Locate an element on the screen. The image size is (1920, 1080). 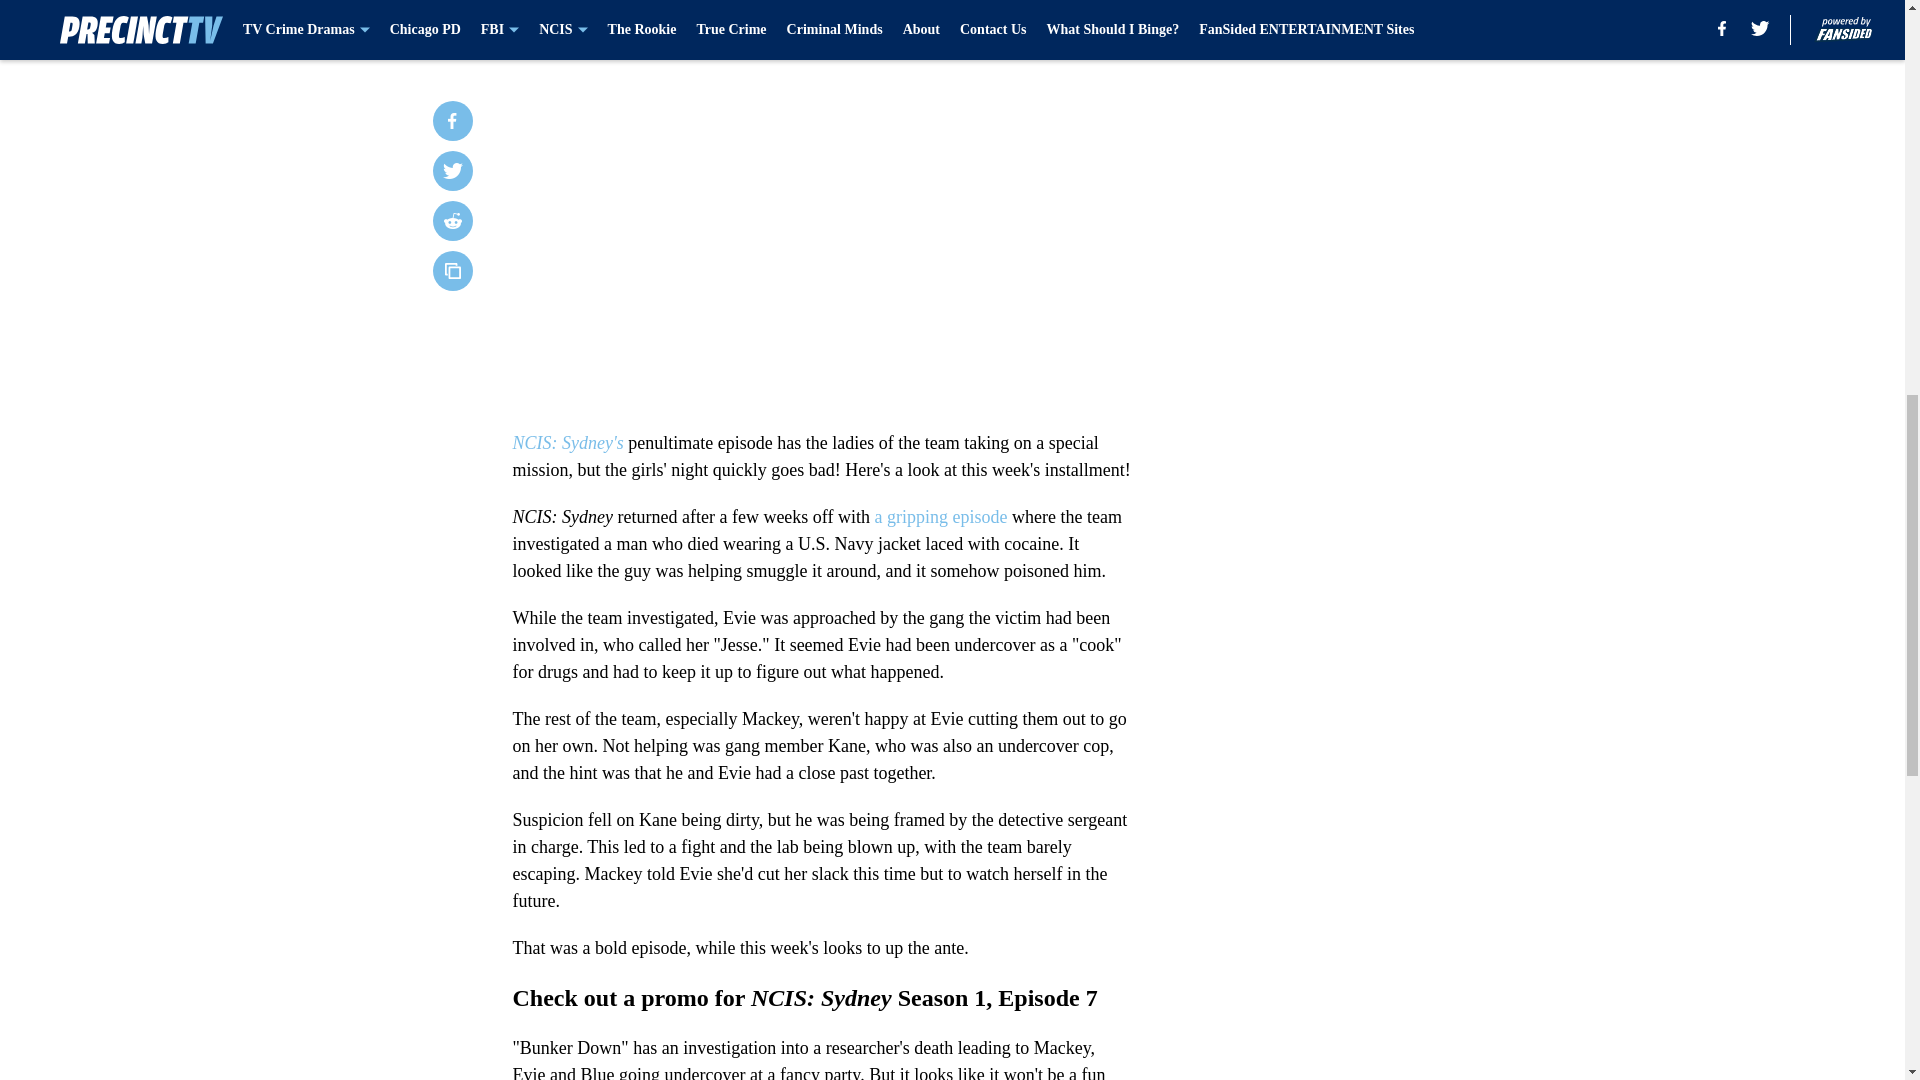
NCIS: Sydney's is located at coordinates (567, 442).